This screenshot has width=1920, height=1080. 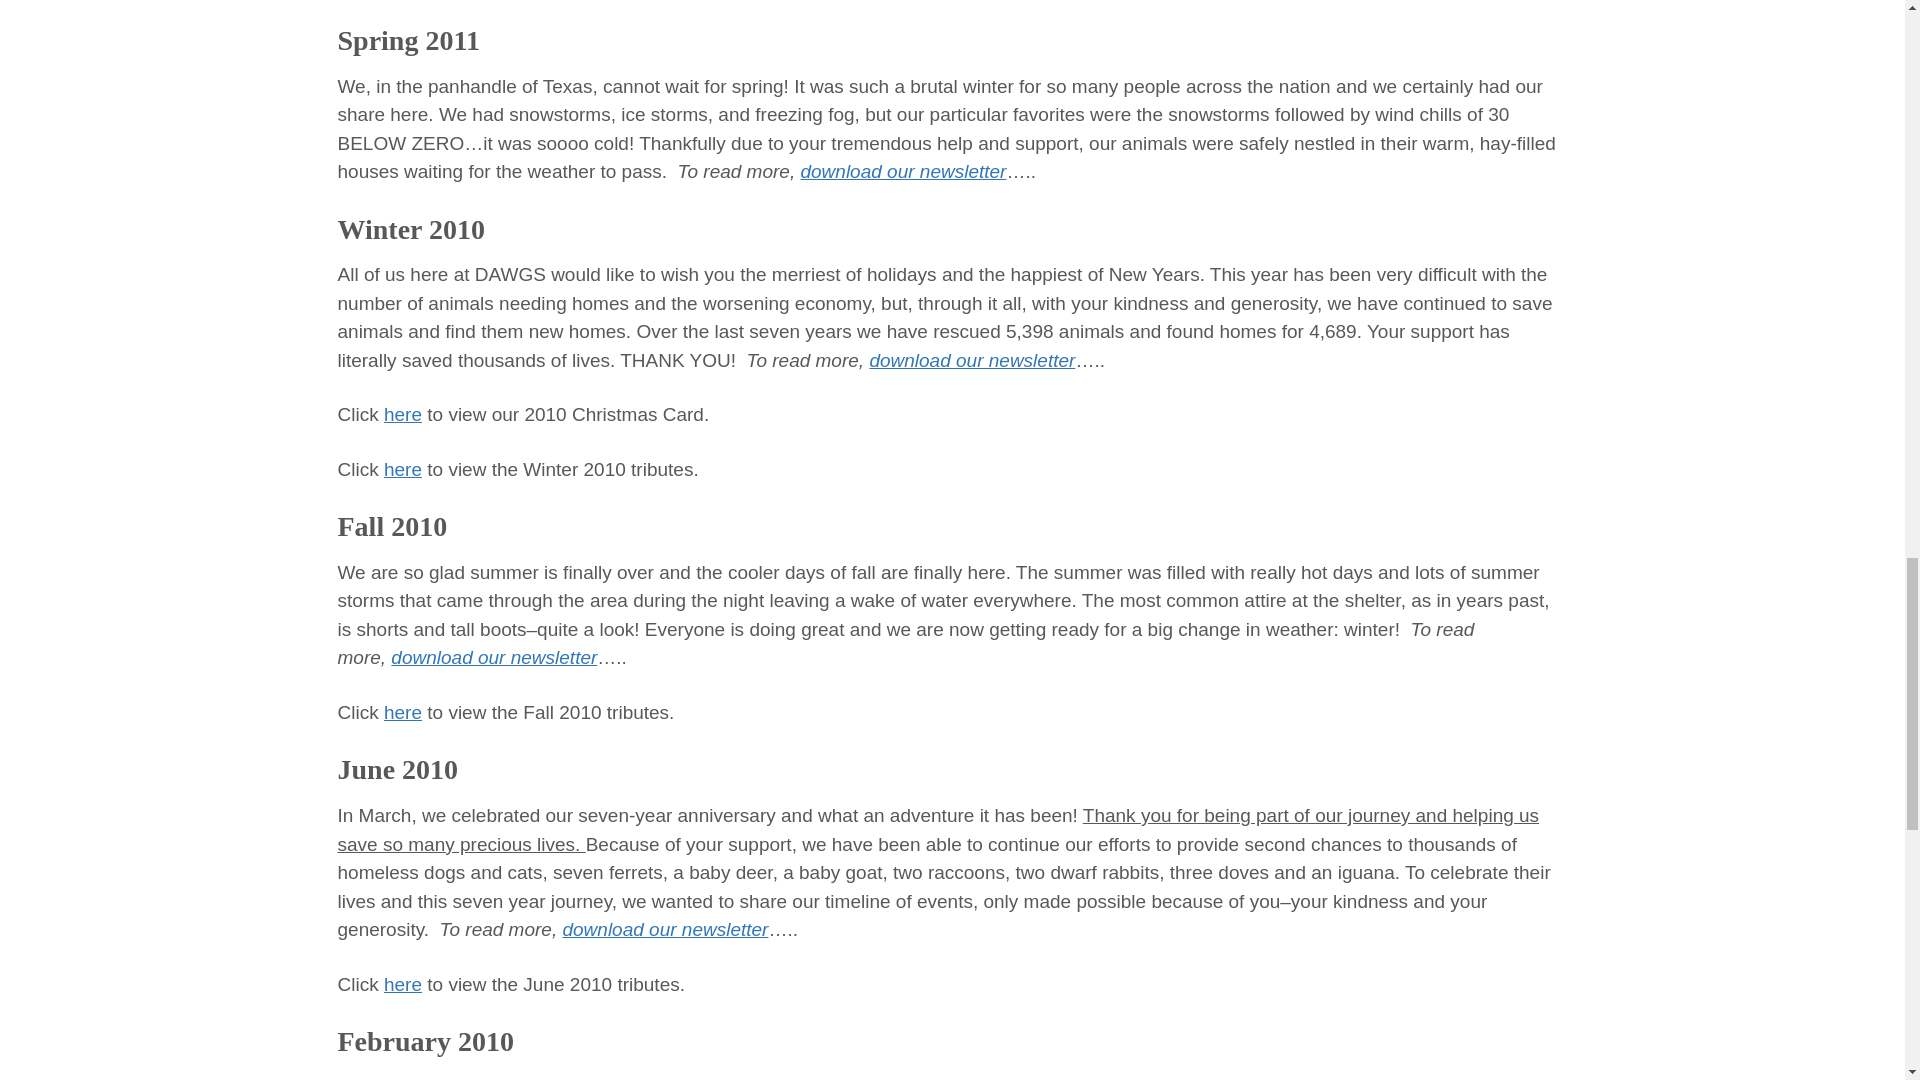 I want to click on here, so click(x=403, y=469).